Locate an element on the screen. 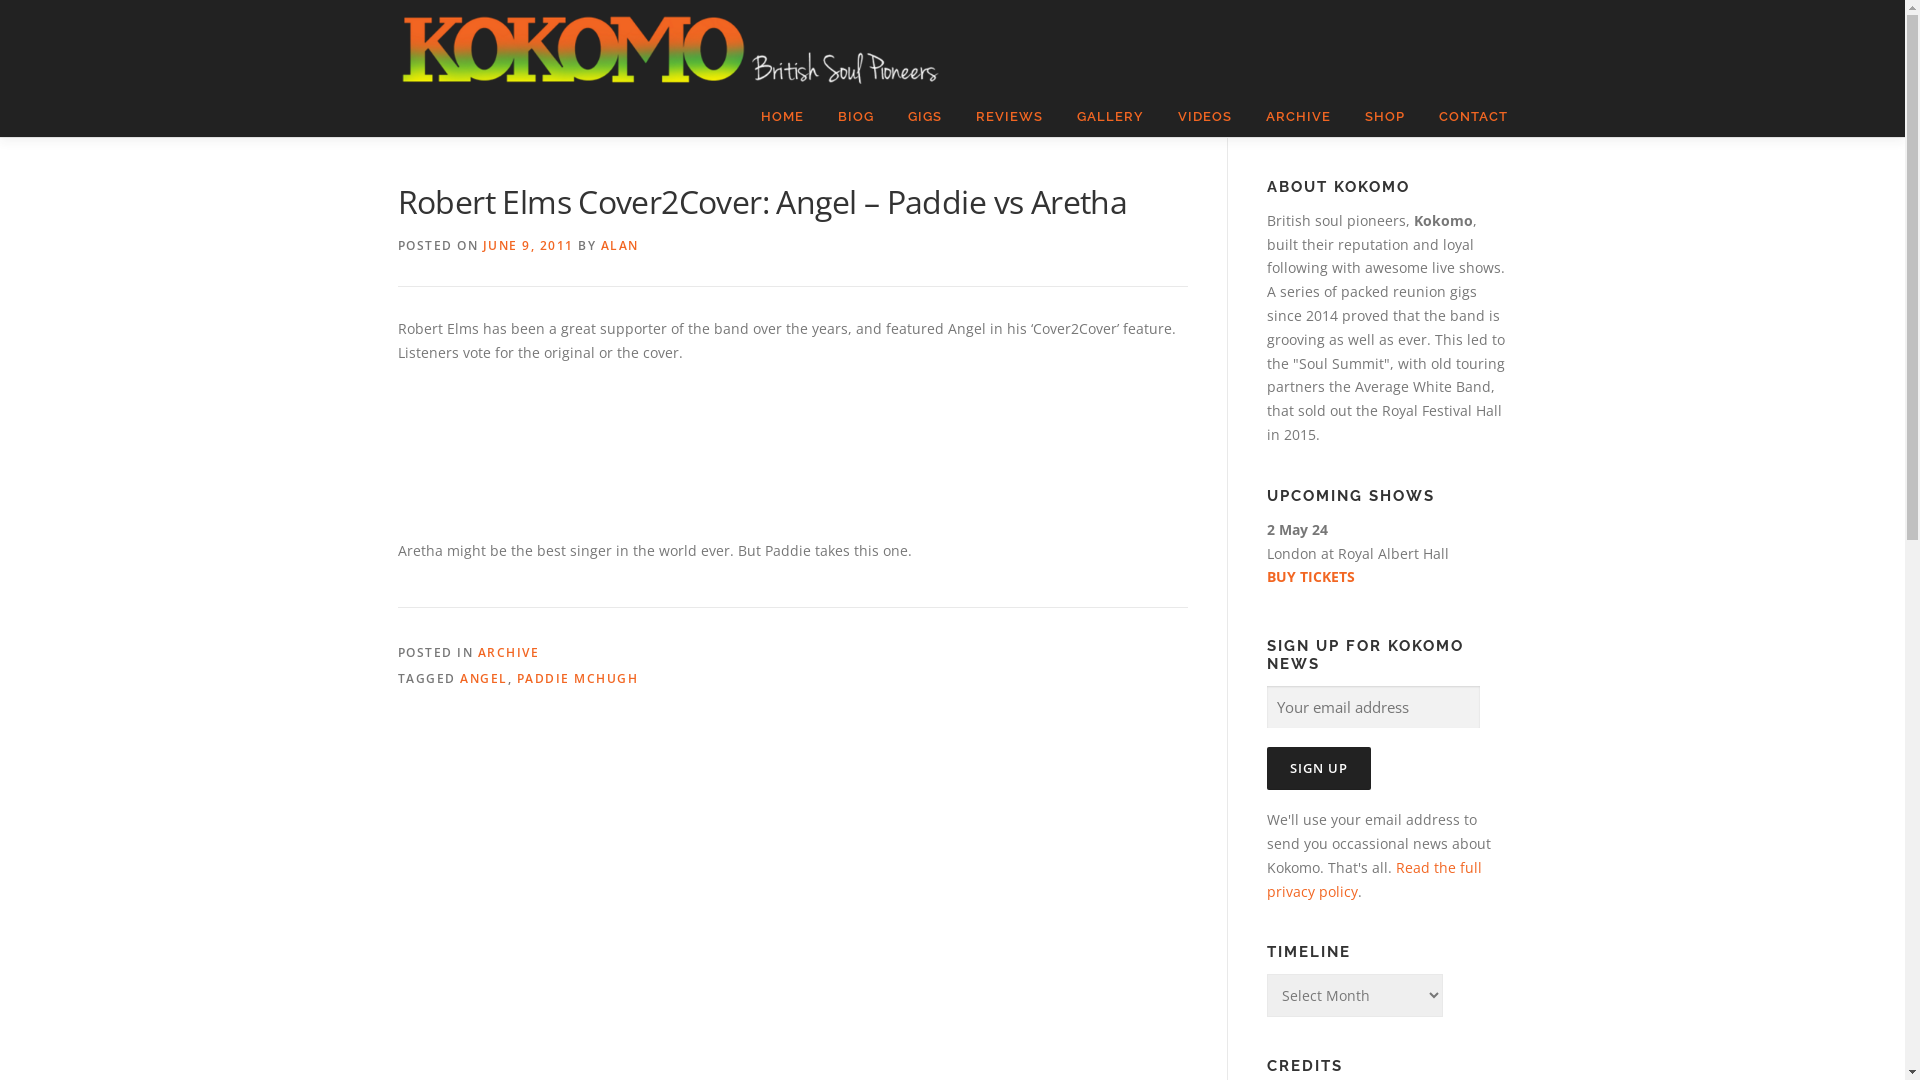  ANGEL is located at coordinates (484, 678).